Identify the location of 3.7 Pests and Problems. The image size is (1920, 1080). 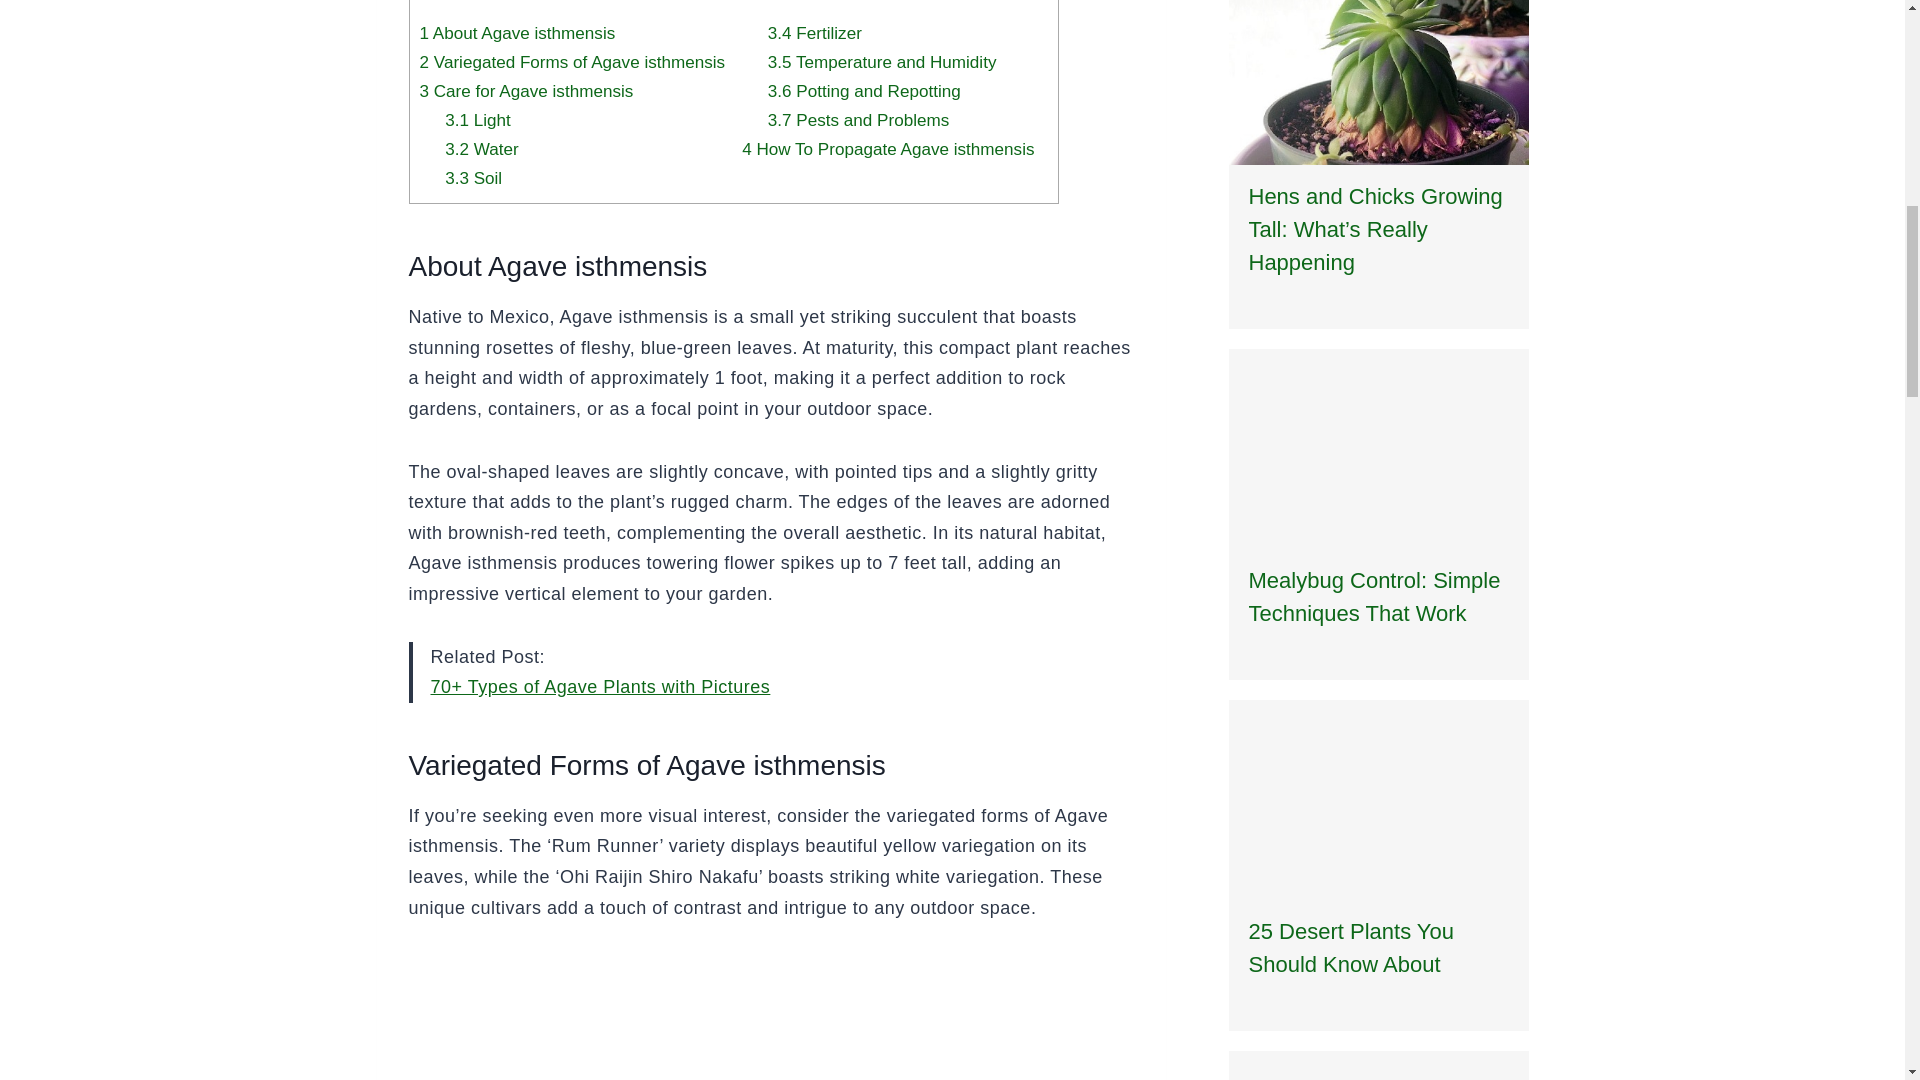
(858, 120).